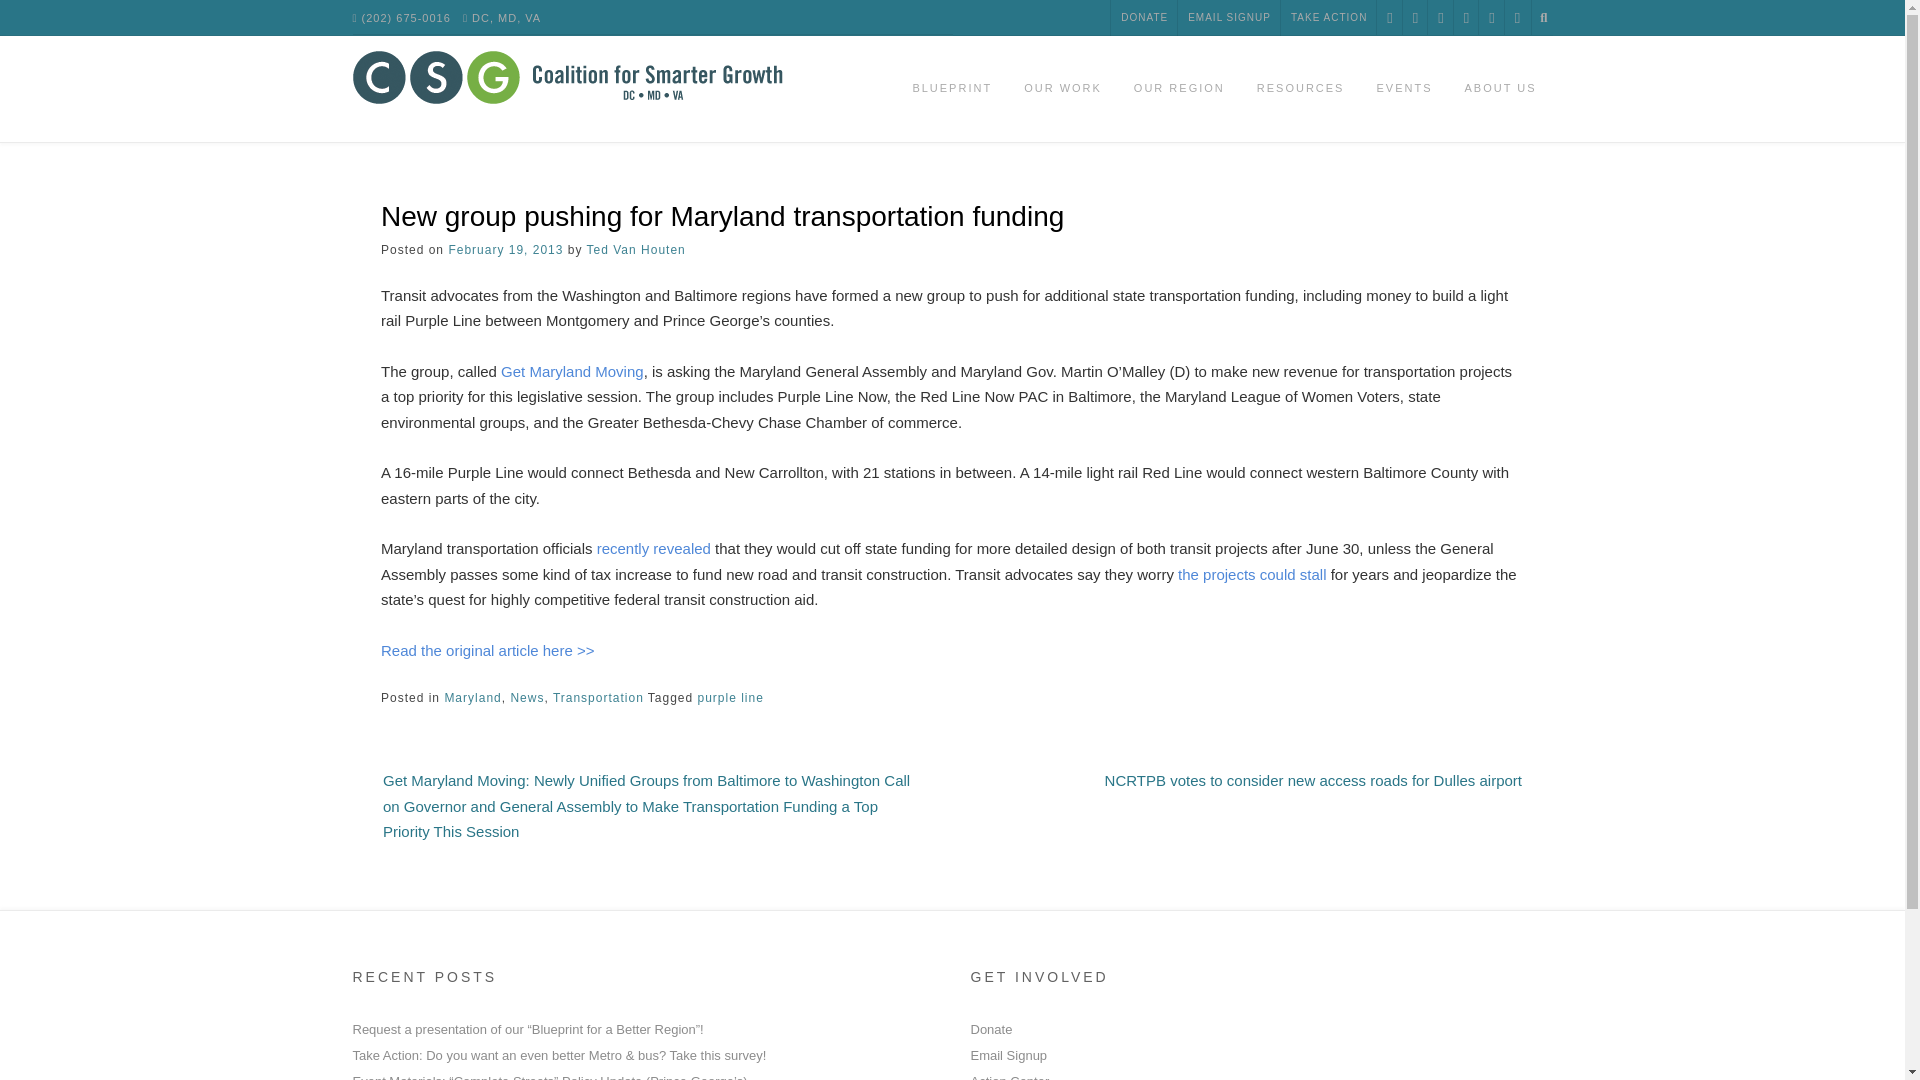 The image size is (1920, 1080). What do you see at coordinates (1178, 88) in the screenshot?
I see `OUR REGION` at bounding box center [1178, 88].